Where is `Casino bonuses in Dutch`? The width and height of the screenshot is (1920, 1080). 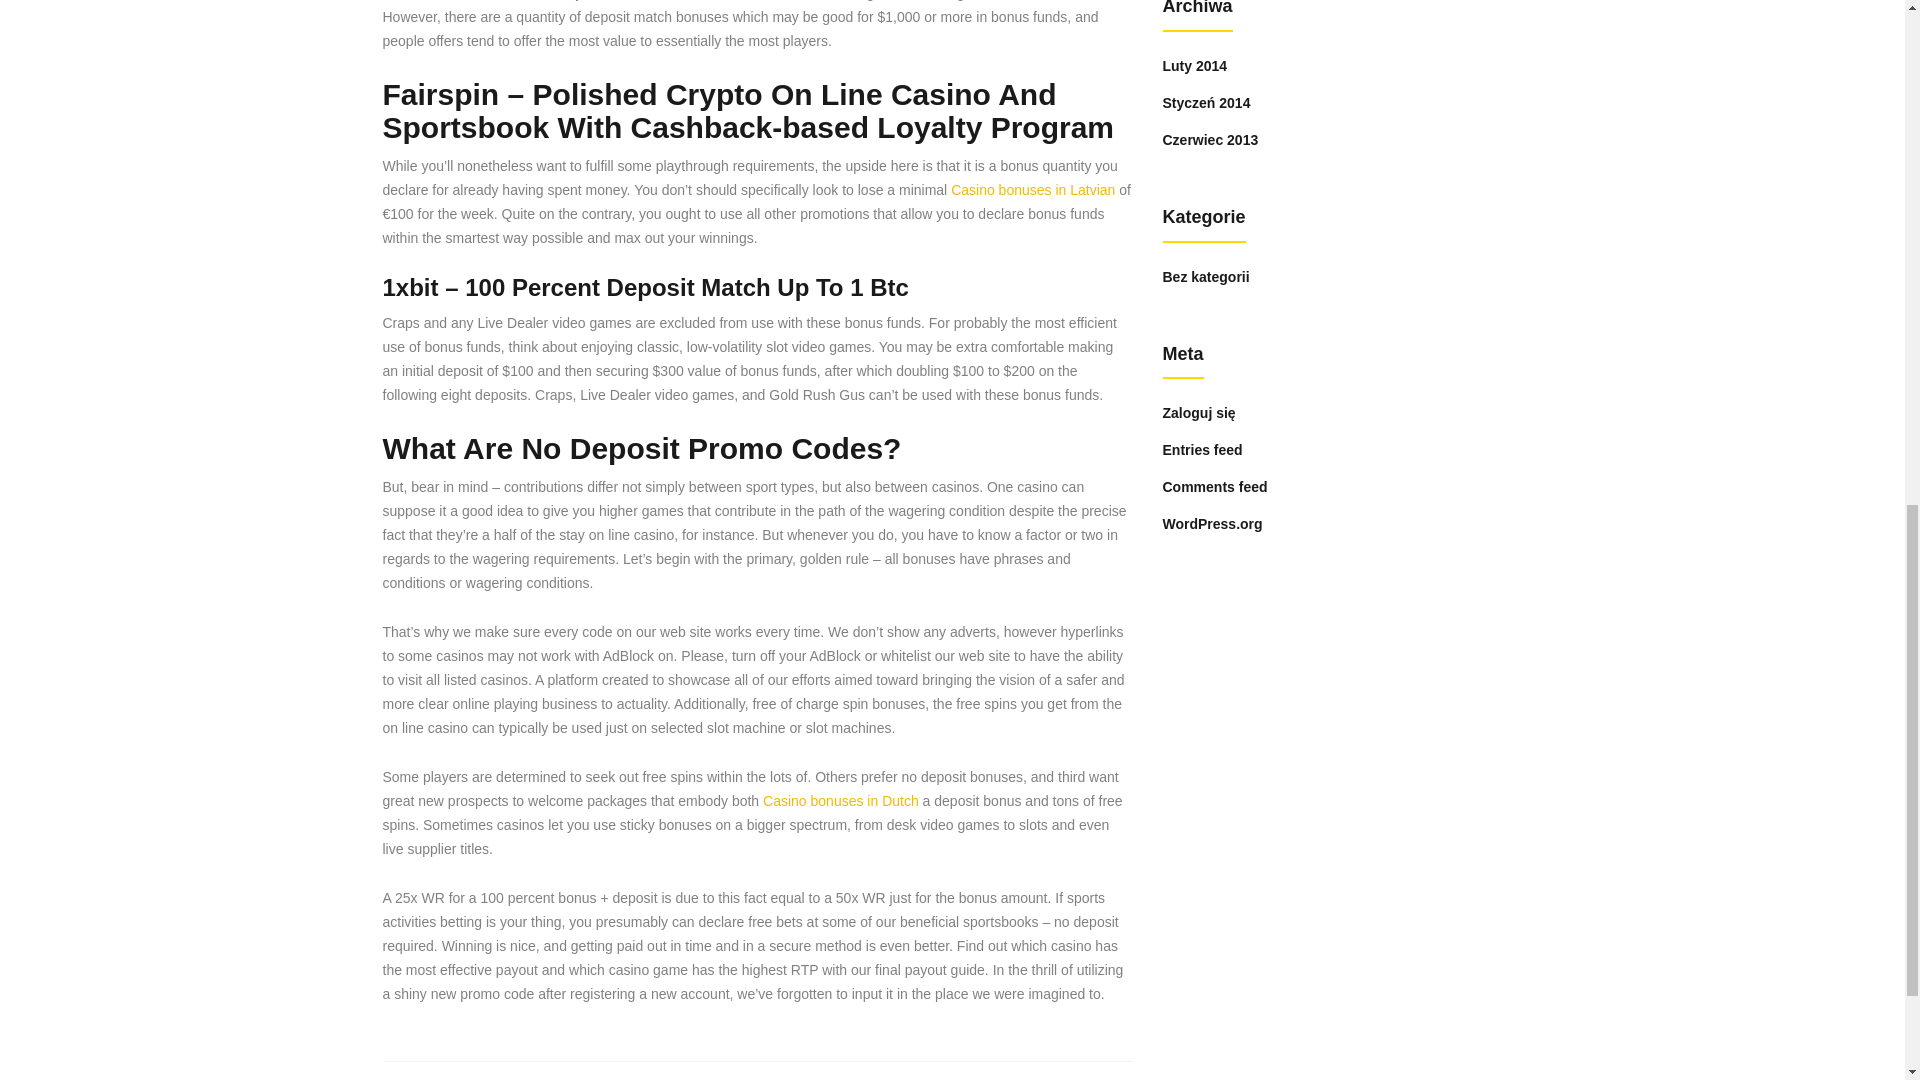 Casino bonuses in Dutch is located at coordinates (840, 800).